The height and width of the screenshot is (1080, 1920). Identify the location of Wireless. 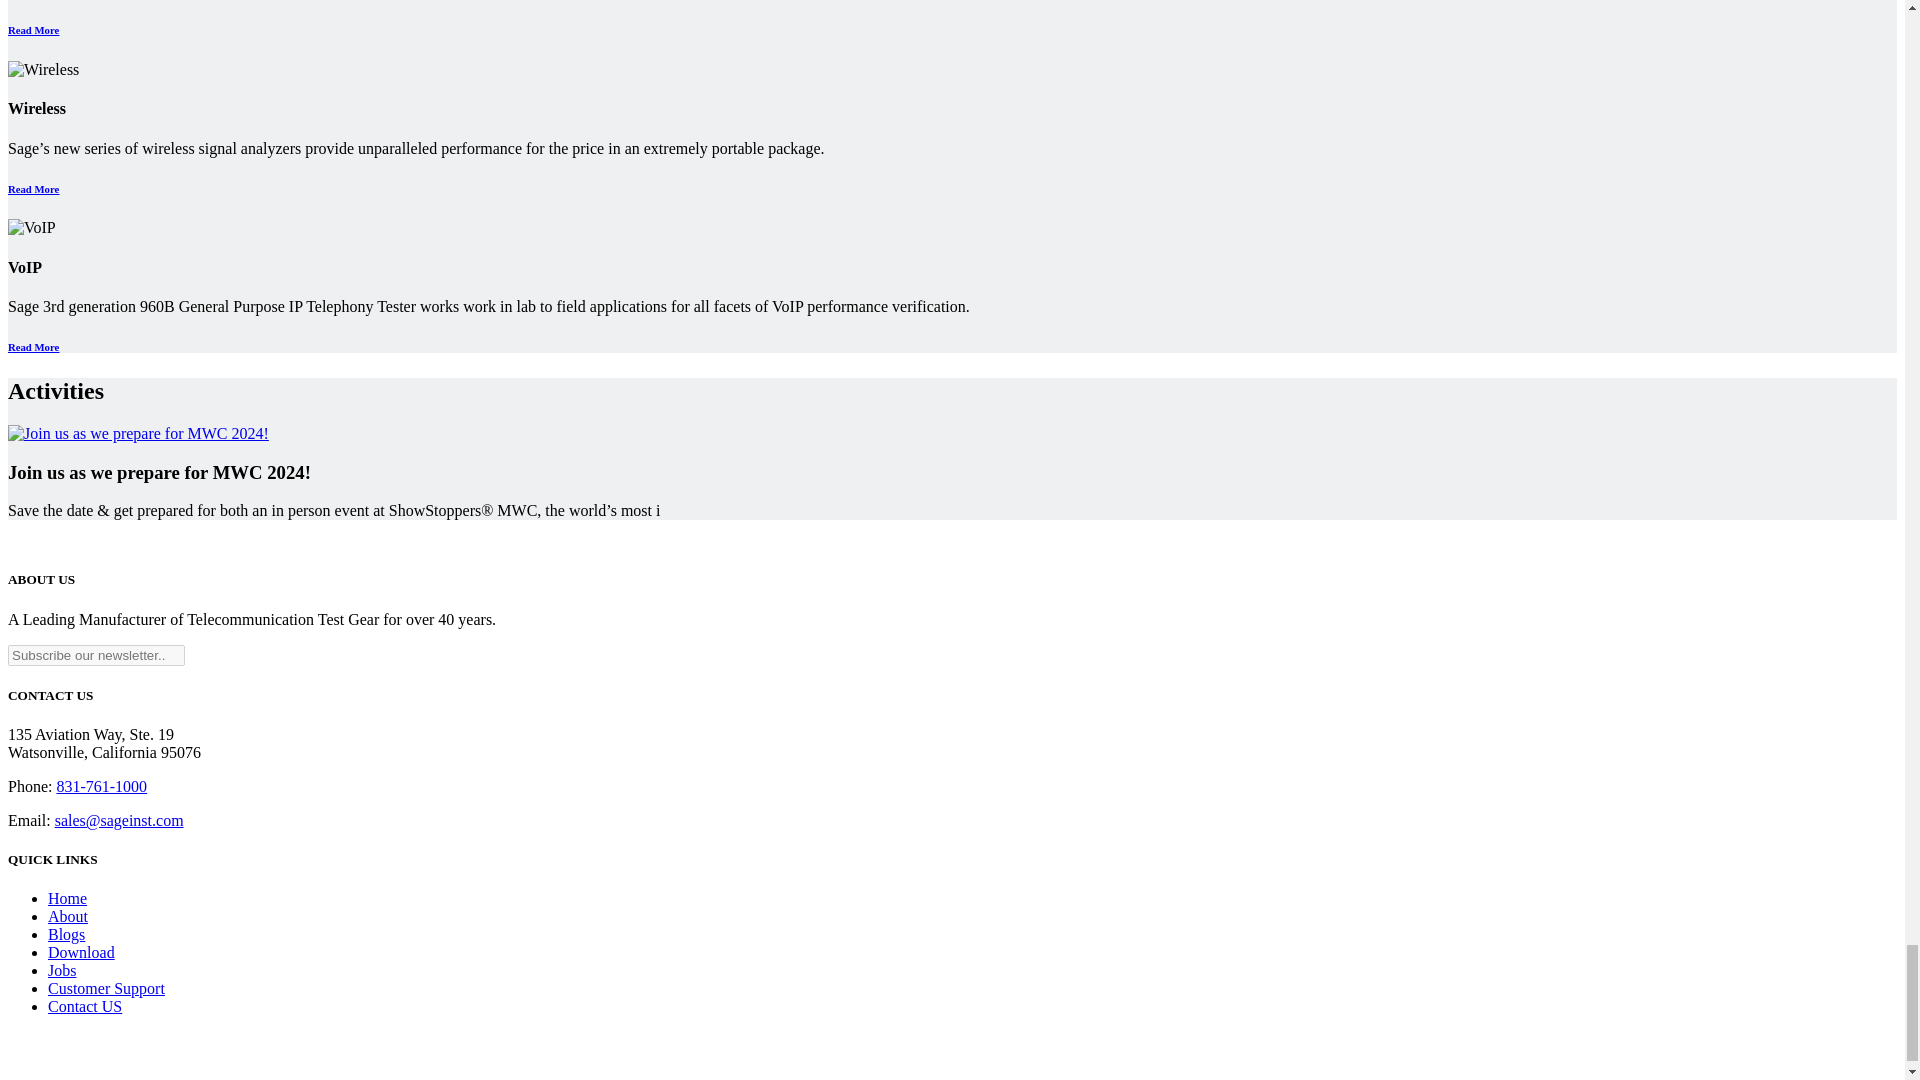
(42, 69).